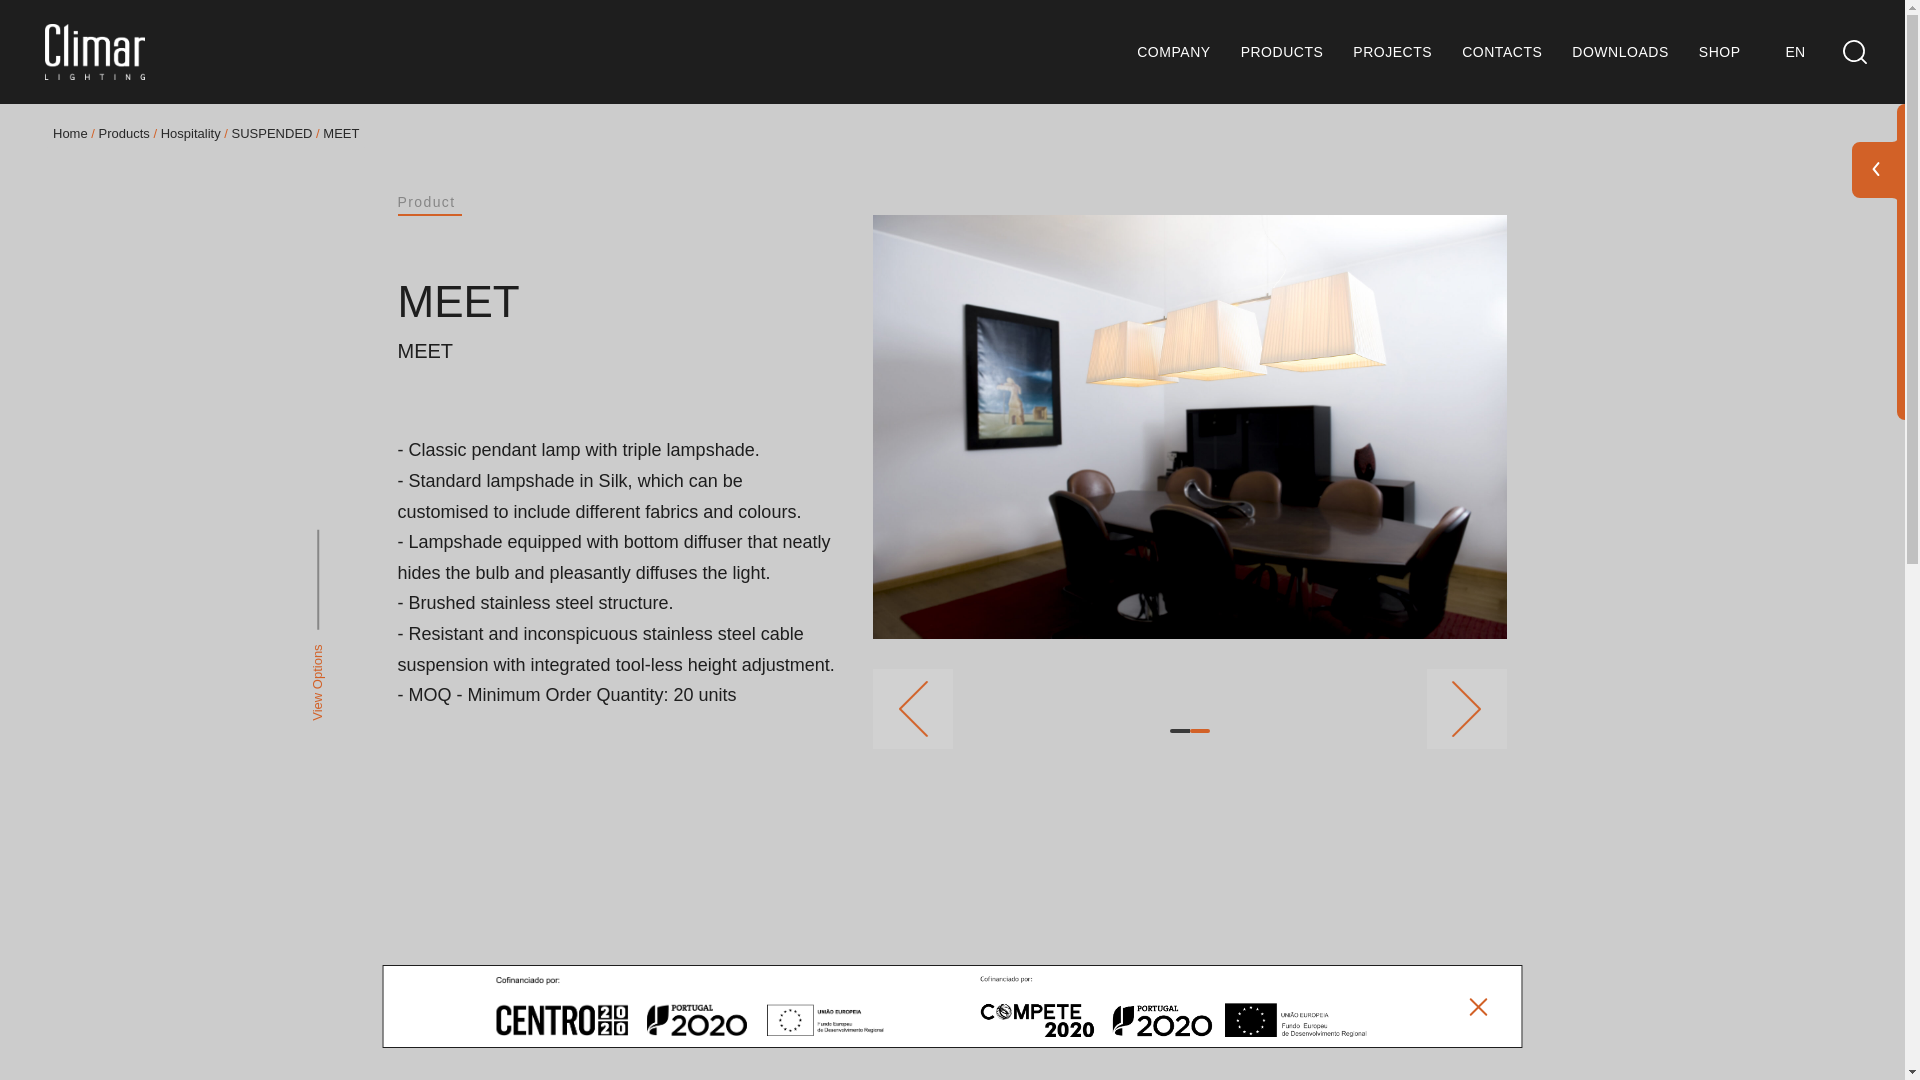 The width and height of the screenshot is (1920, 1080). Describe the element at coordinates (620, 350) in the screenshot. I see `MEET` at that location.